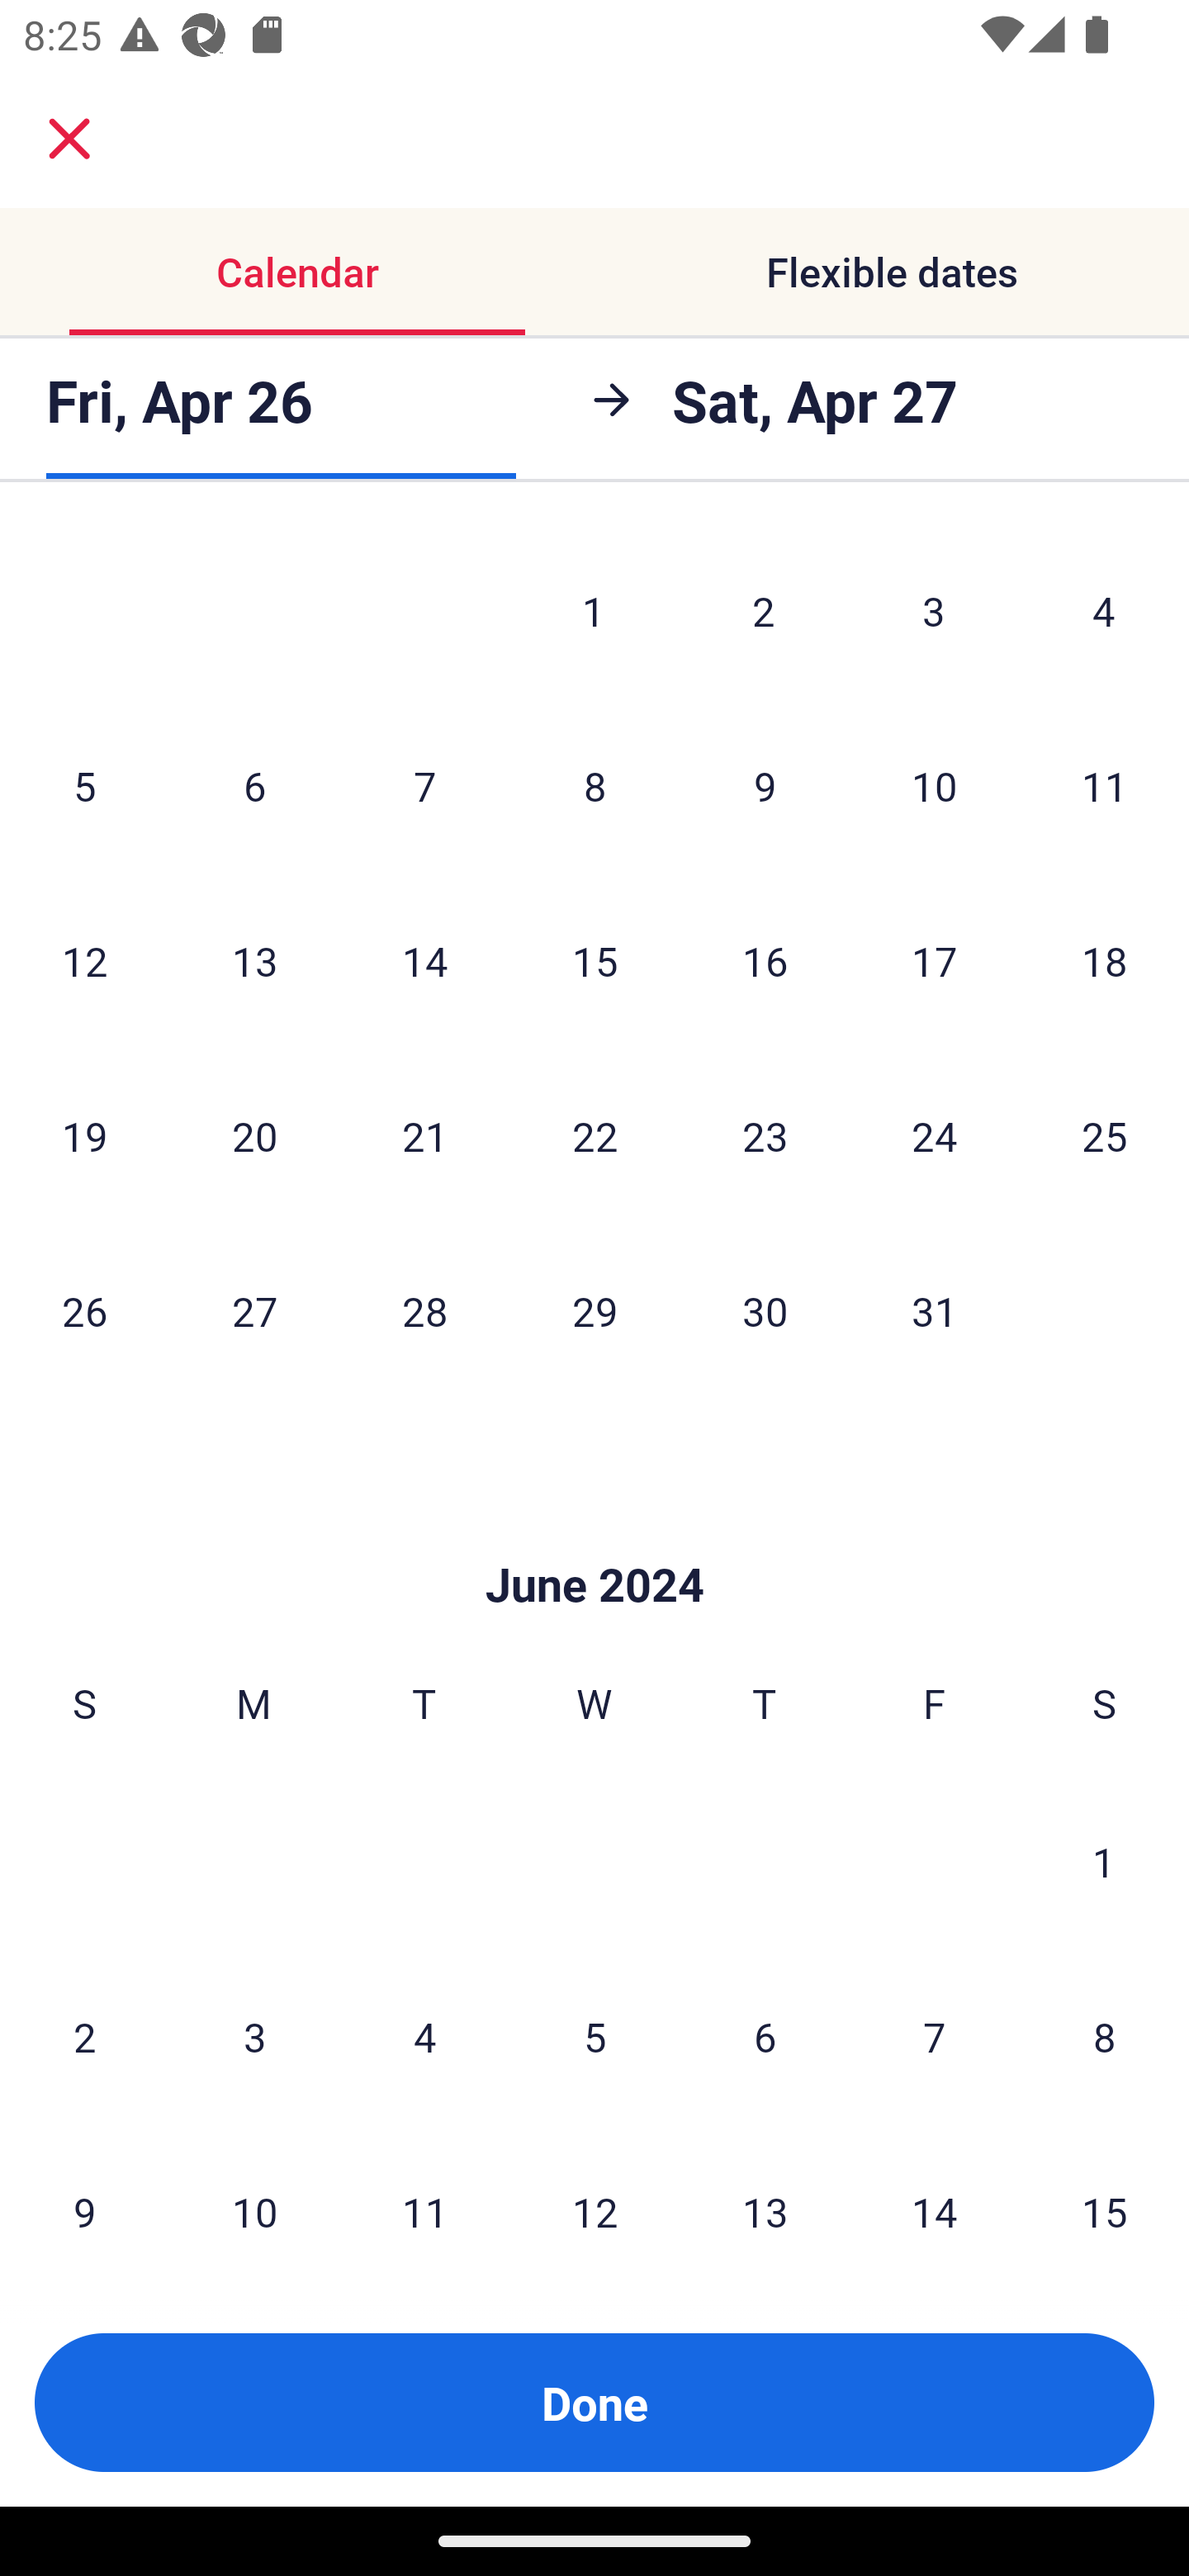 The width and height of the screenshot is (1189, 2576). What do you see at coordinates (424, 1135) in the screenshot?
I see `21 Tuesday, May 21, 2024` at bounding box center [424, 1135].